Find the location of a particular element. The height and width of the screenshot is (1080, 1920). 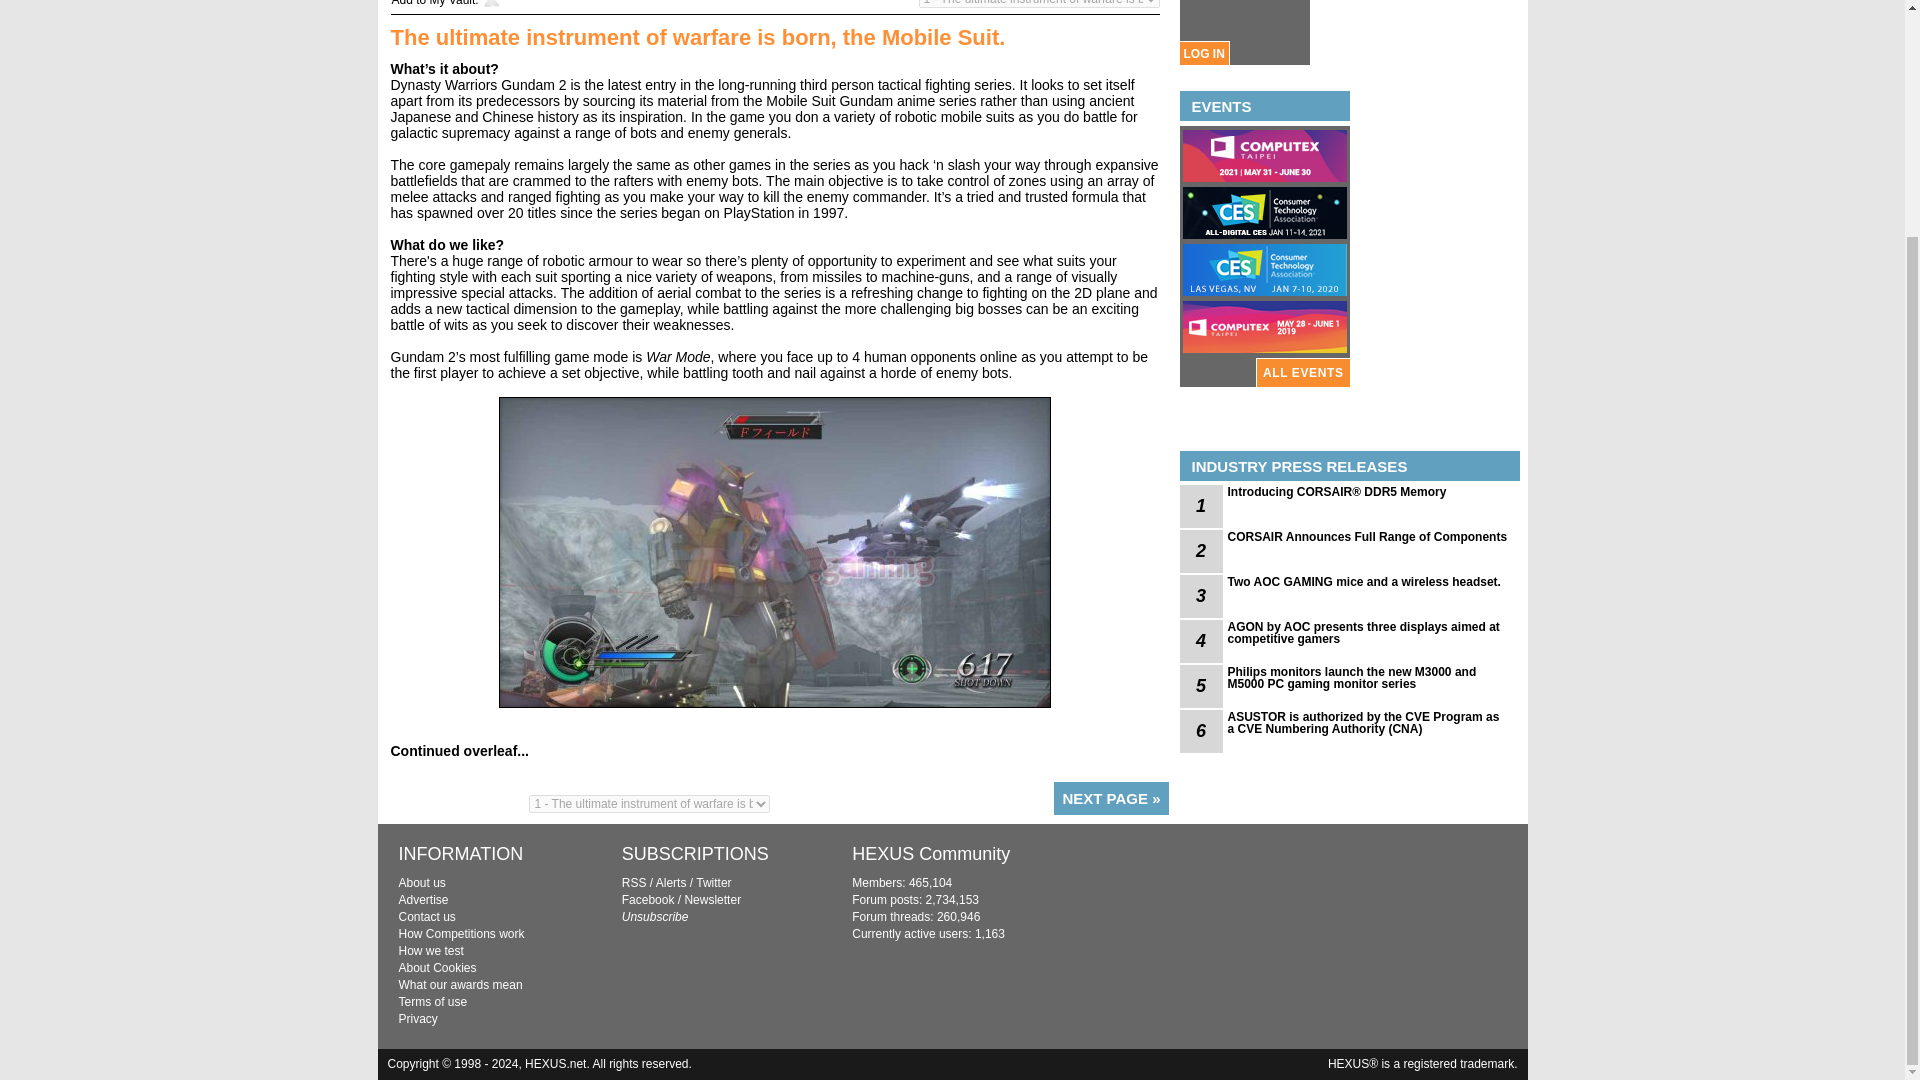

ALL EVENTS is located at coordinates (1302, 372).